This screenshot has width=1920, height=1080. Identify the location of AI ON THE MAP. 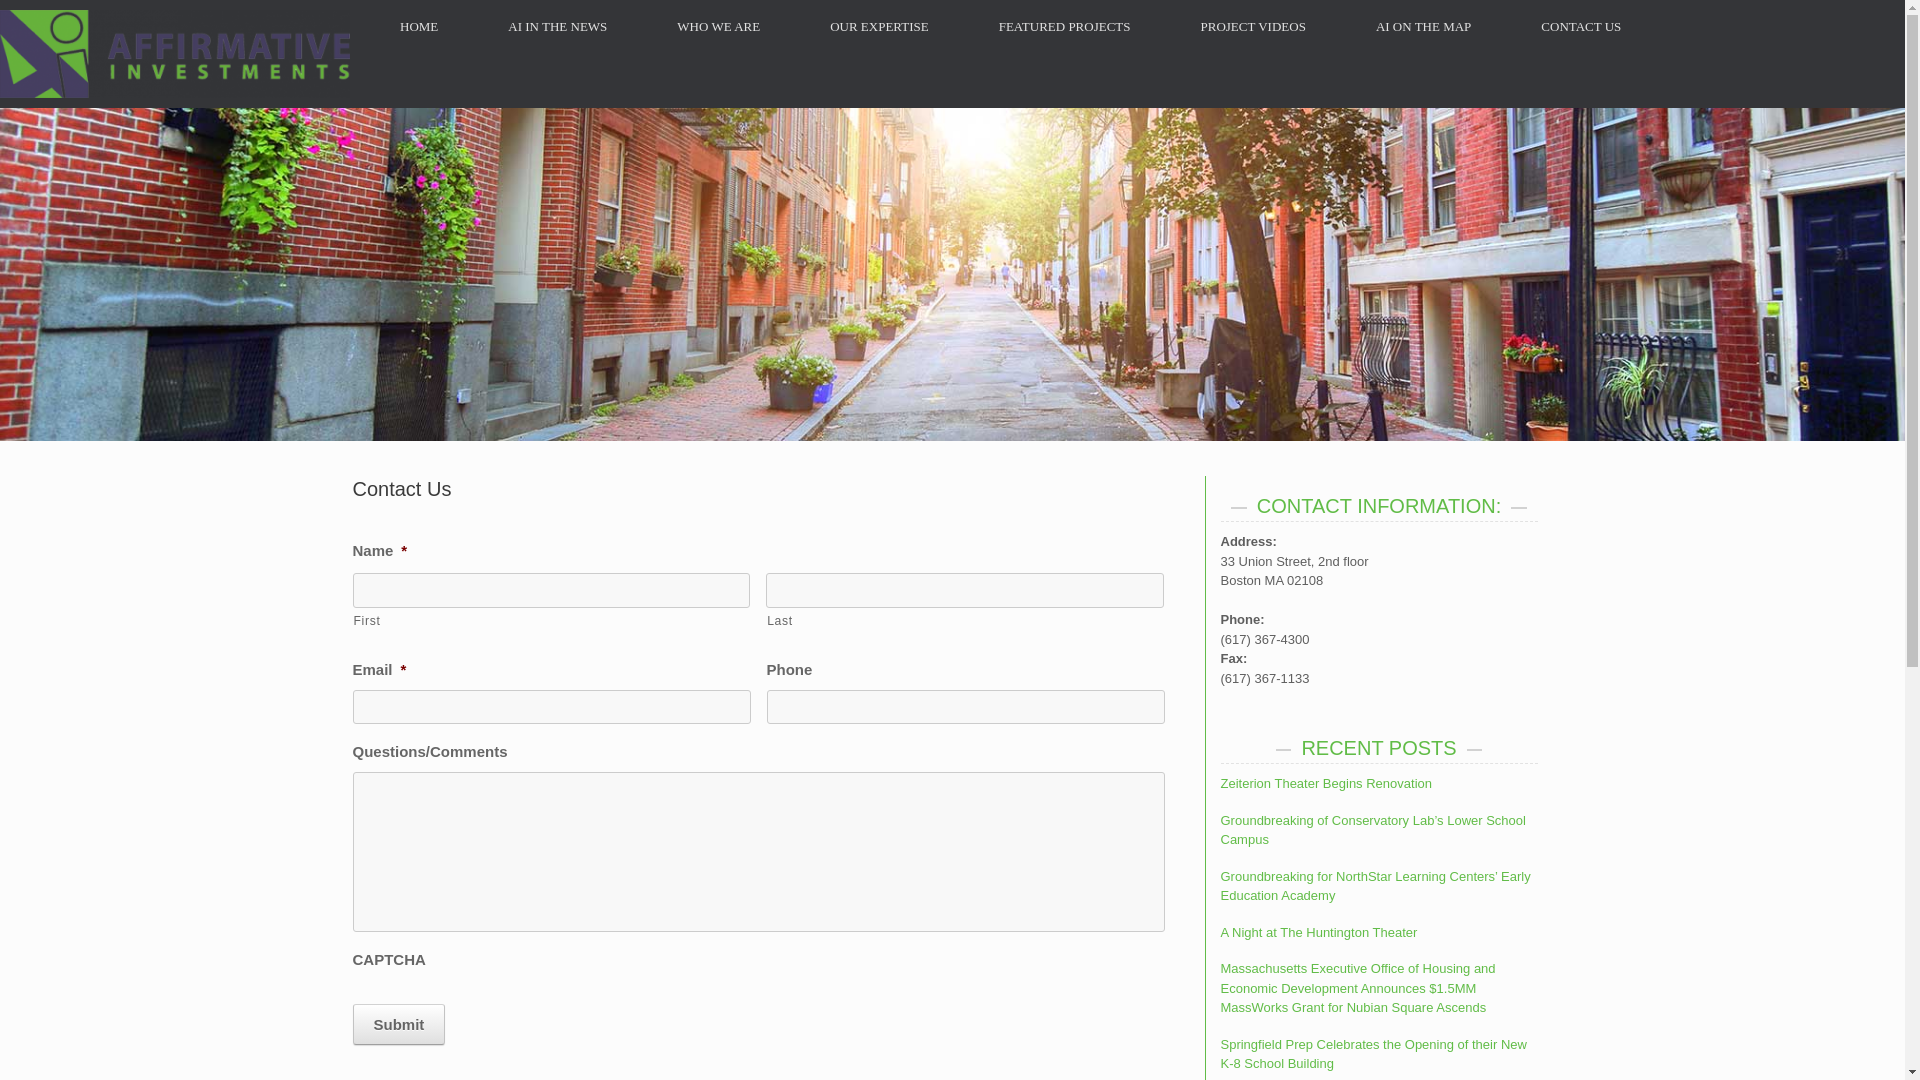
(1422, 26).